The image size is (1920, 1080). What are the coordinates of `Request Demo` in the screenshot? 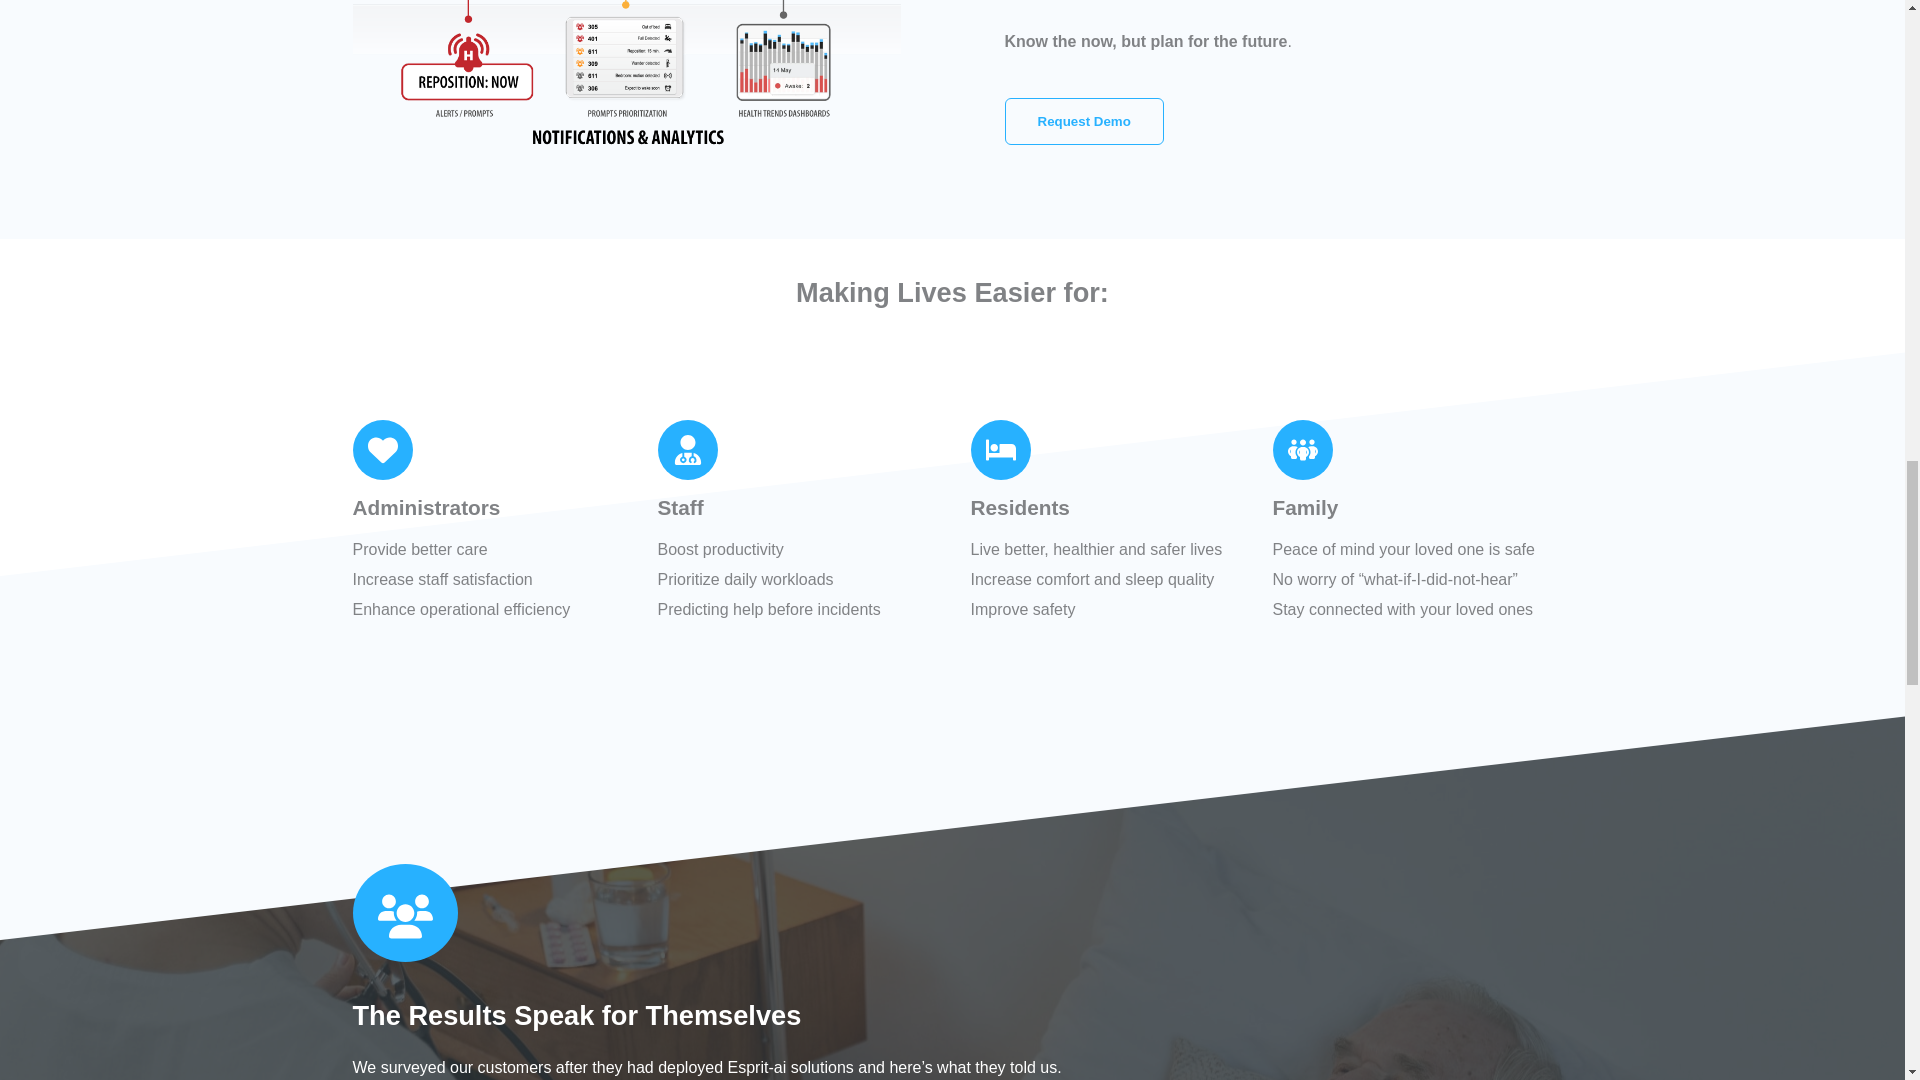 It's located at (1084, 121).